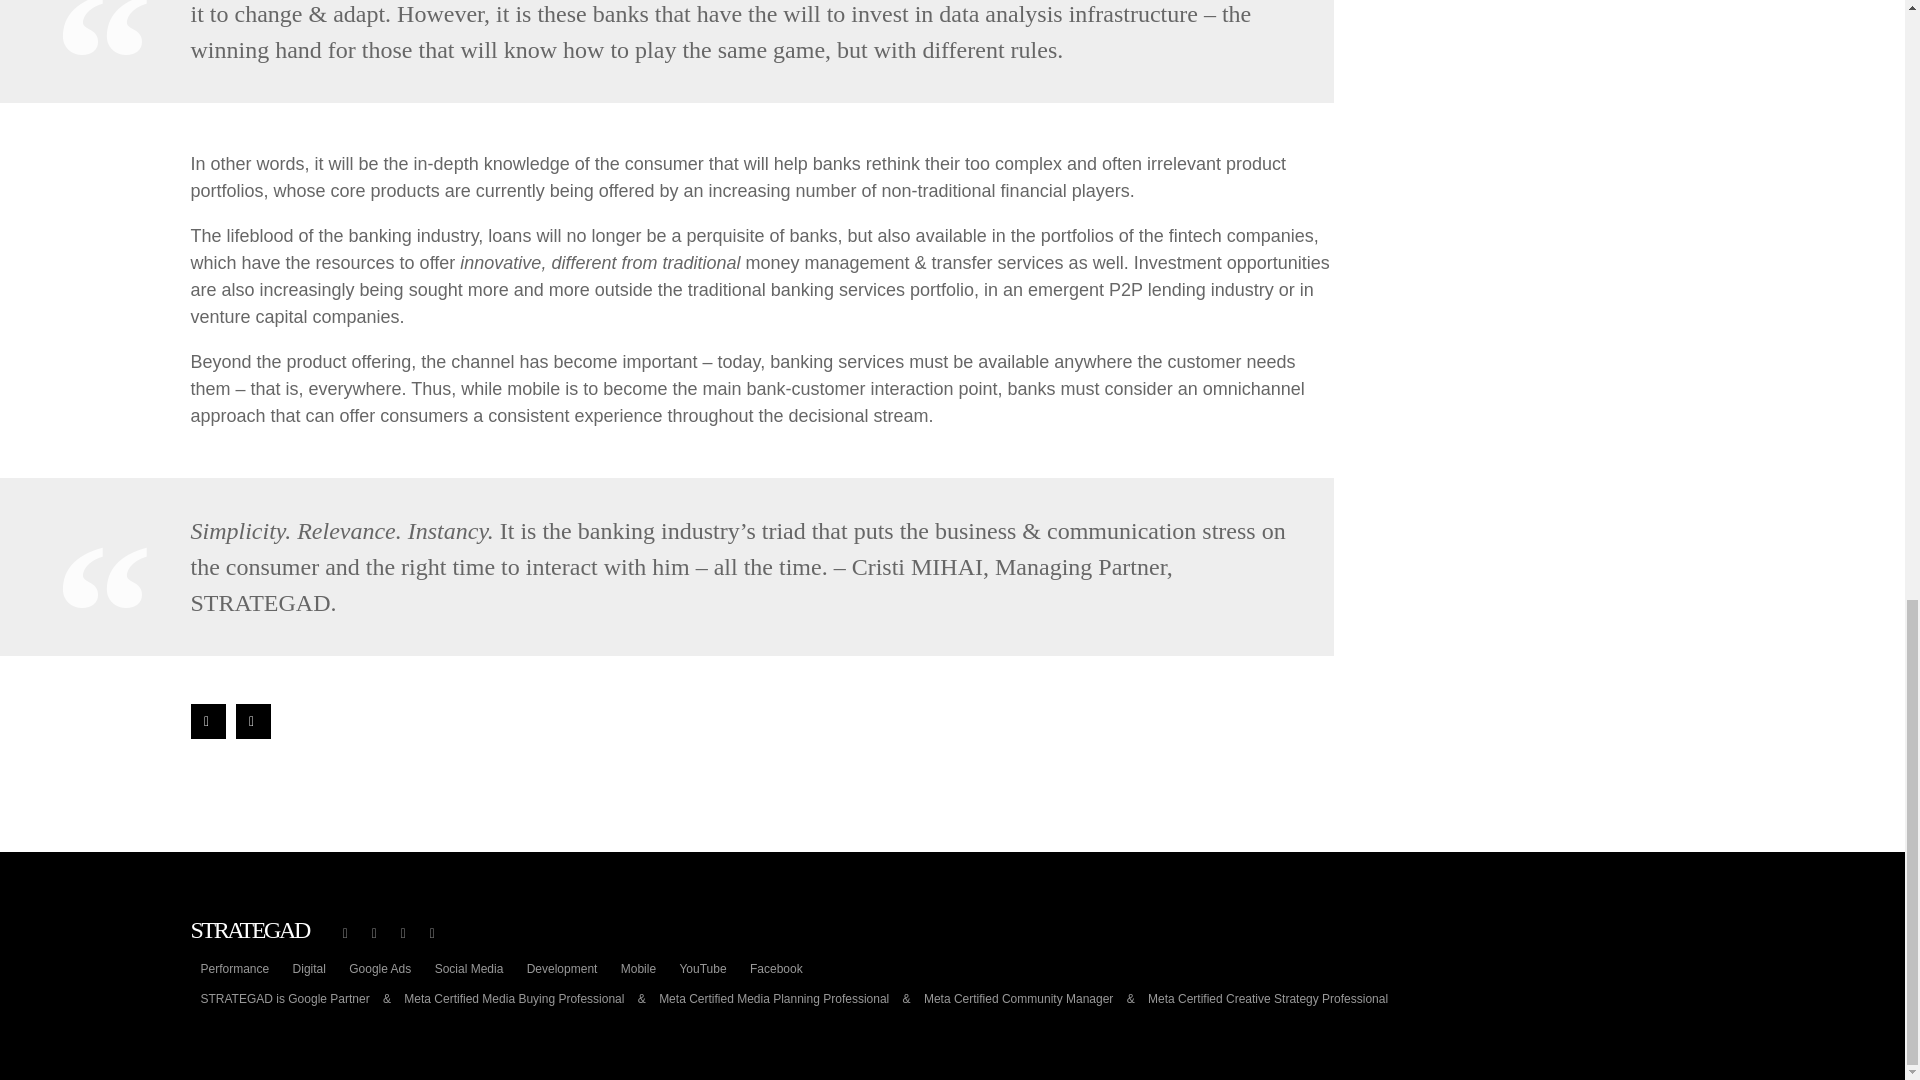 Image resolution: width=1920 pixels, height=1080 pixels. What do you see at coordinates (1018, 998) in the screenshot?
I see `Meta Certified Community Manager` at bounding box center [1018, 998].